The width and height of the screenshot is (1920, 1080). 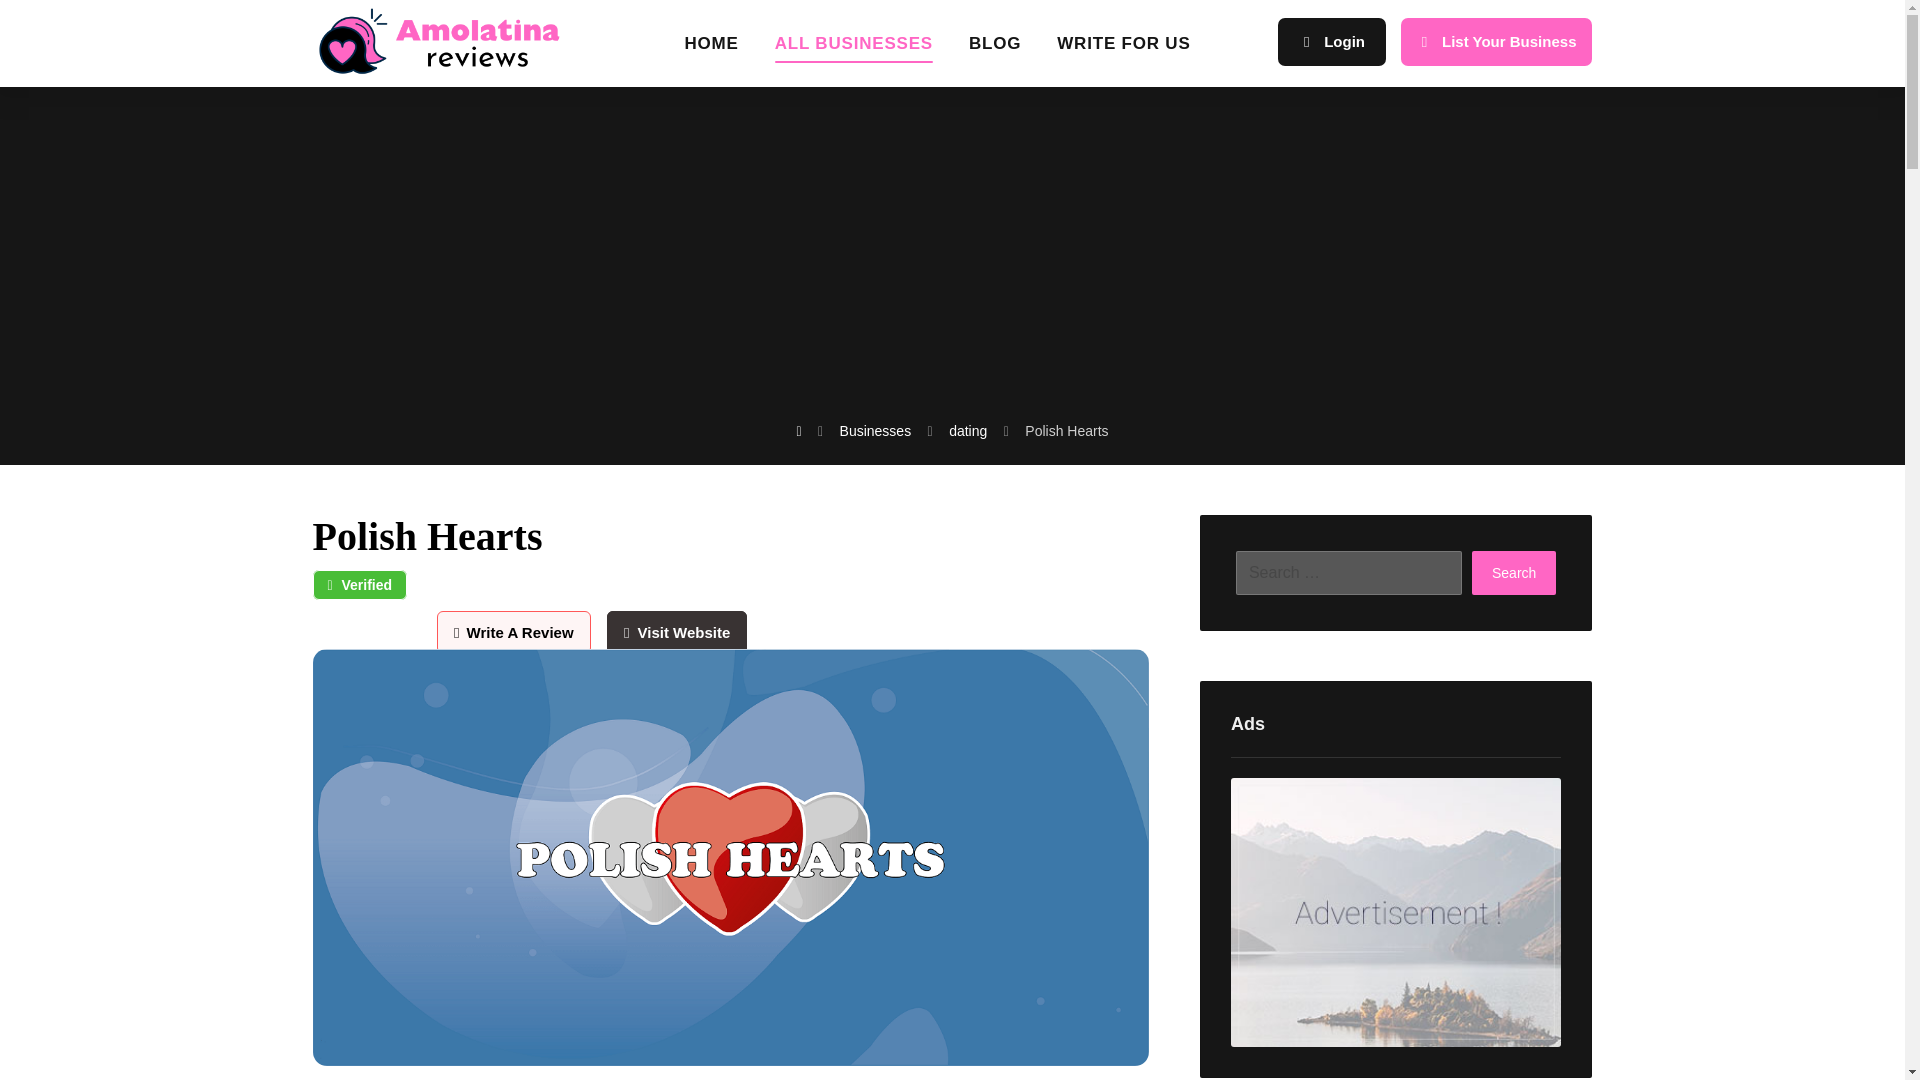 I want to click on Businesses, so click(x=876, y=430).